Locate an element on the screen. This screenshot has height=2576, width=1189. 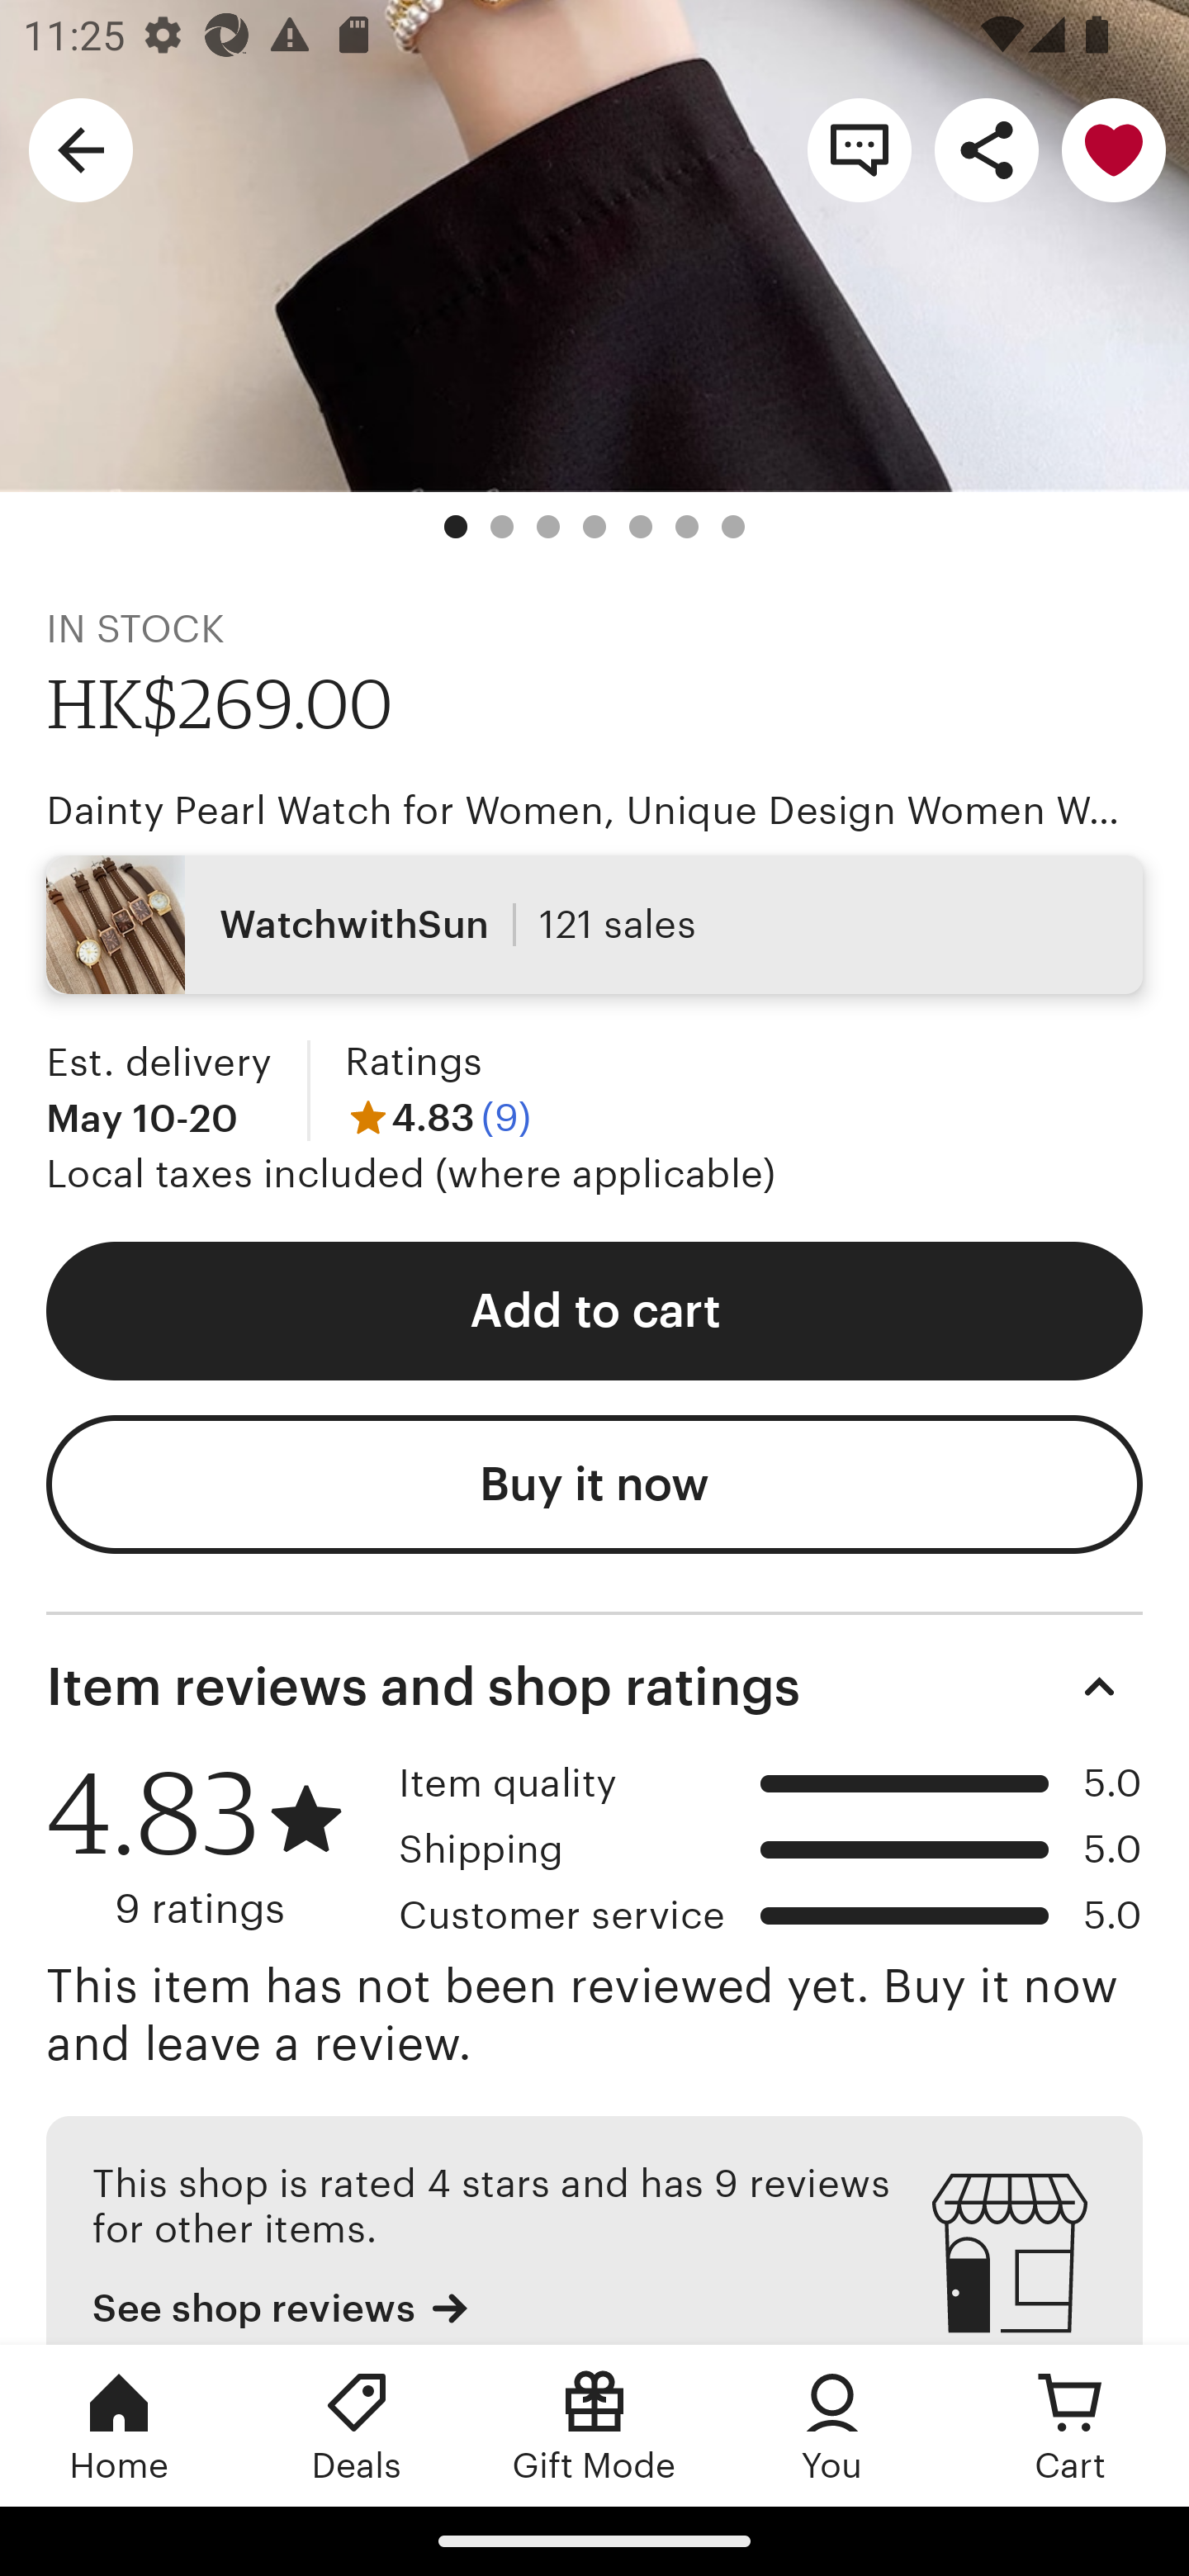
4.83 (9) is located at coordinates (438, 1118).